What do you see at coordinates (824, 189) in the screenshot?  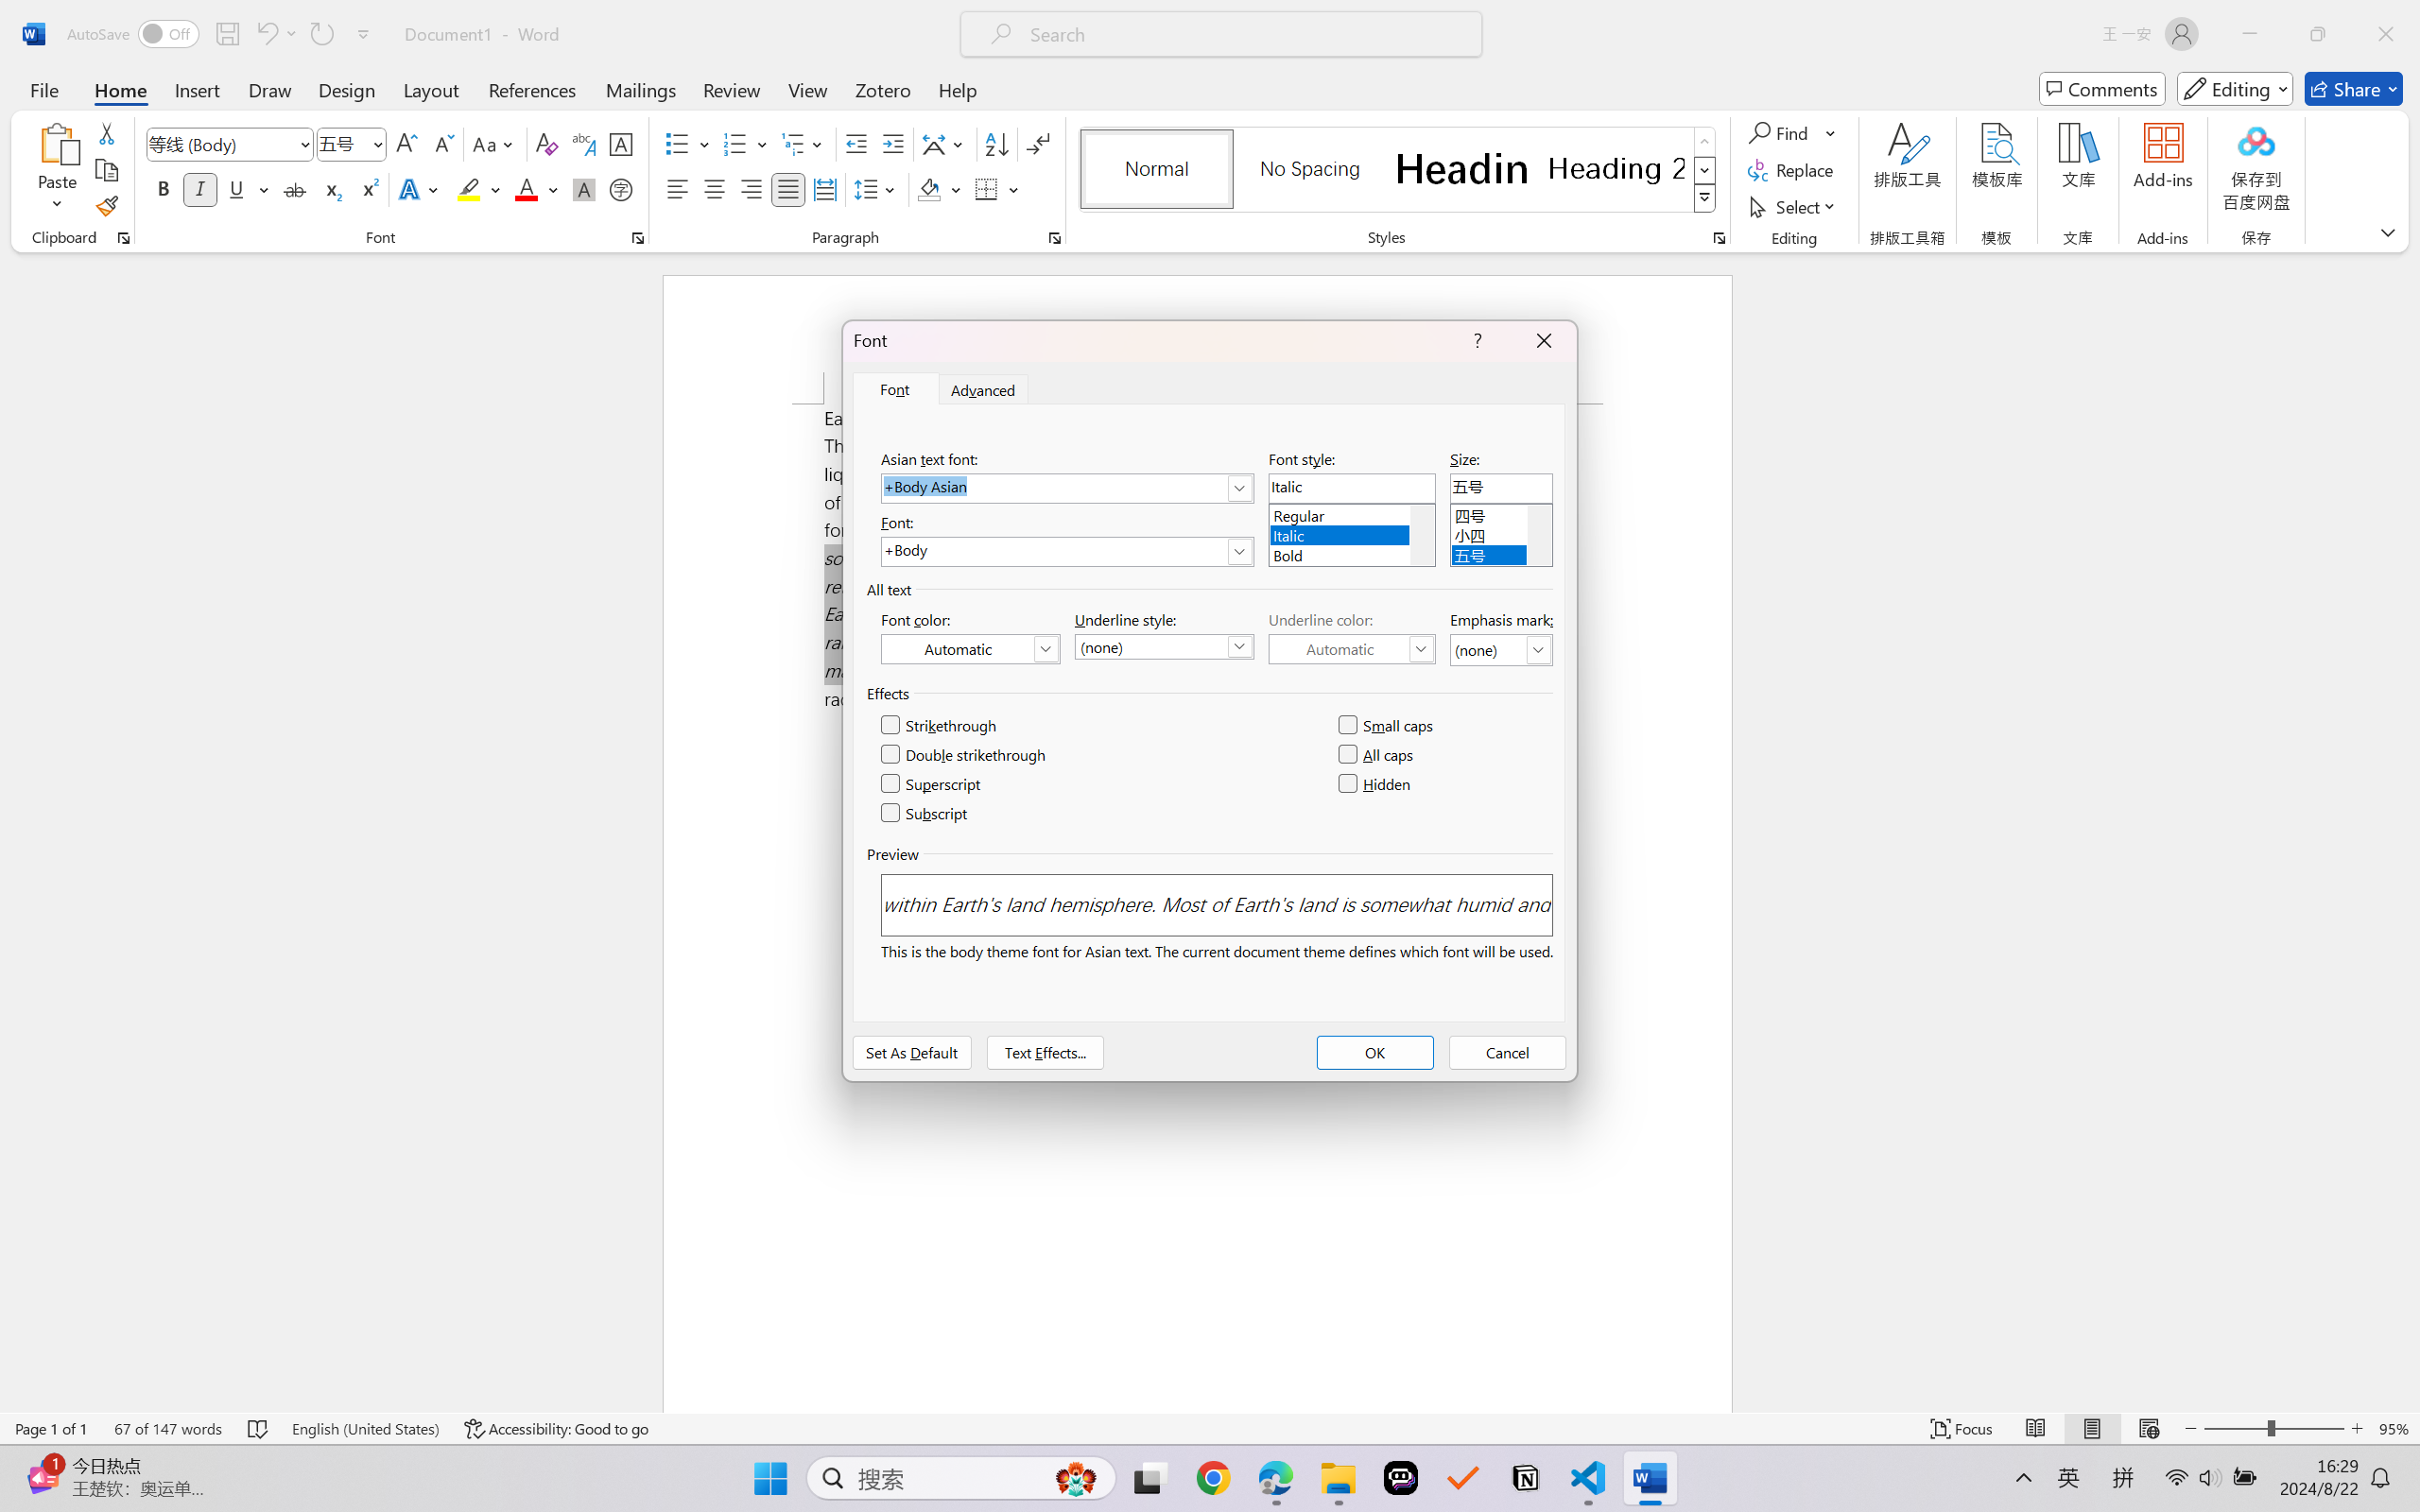 I see `Distributed` at bounding box center [824, 189].